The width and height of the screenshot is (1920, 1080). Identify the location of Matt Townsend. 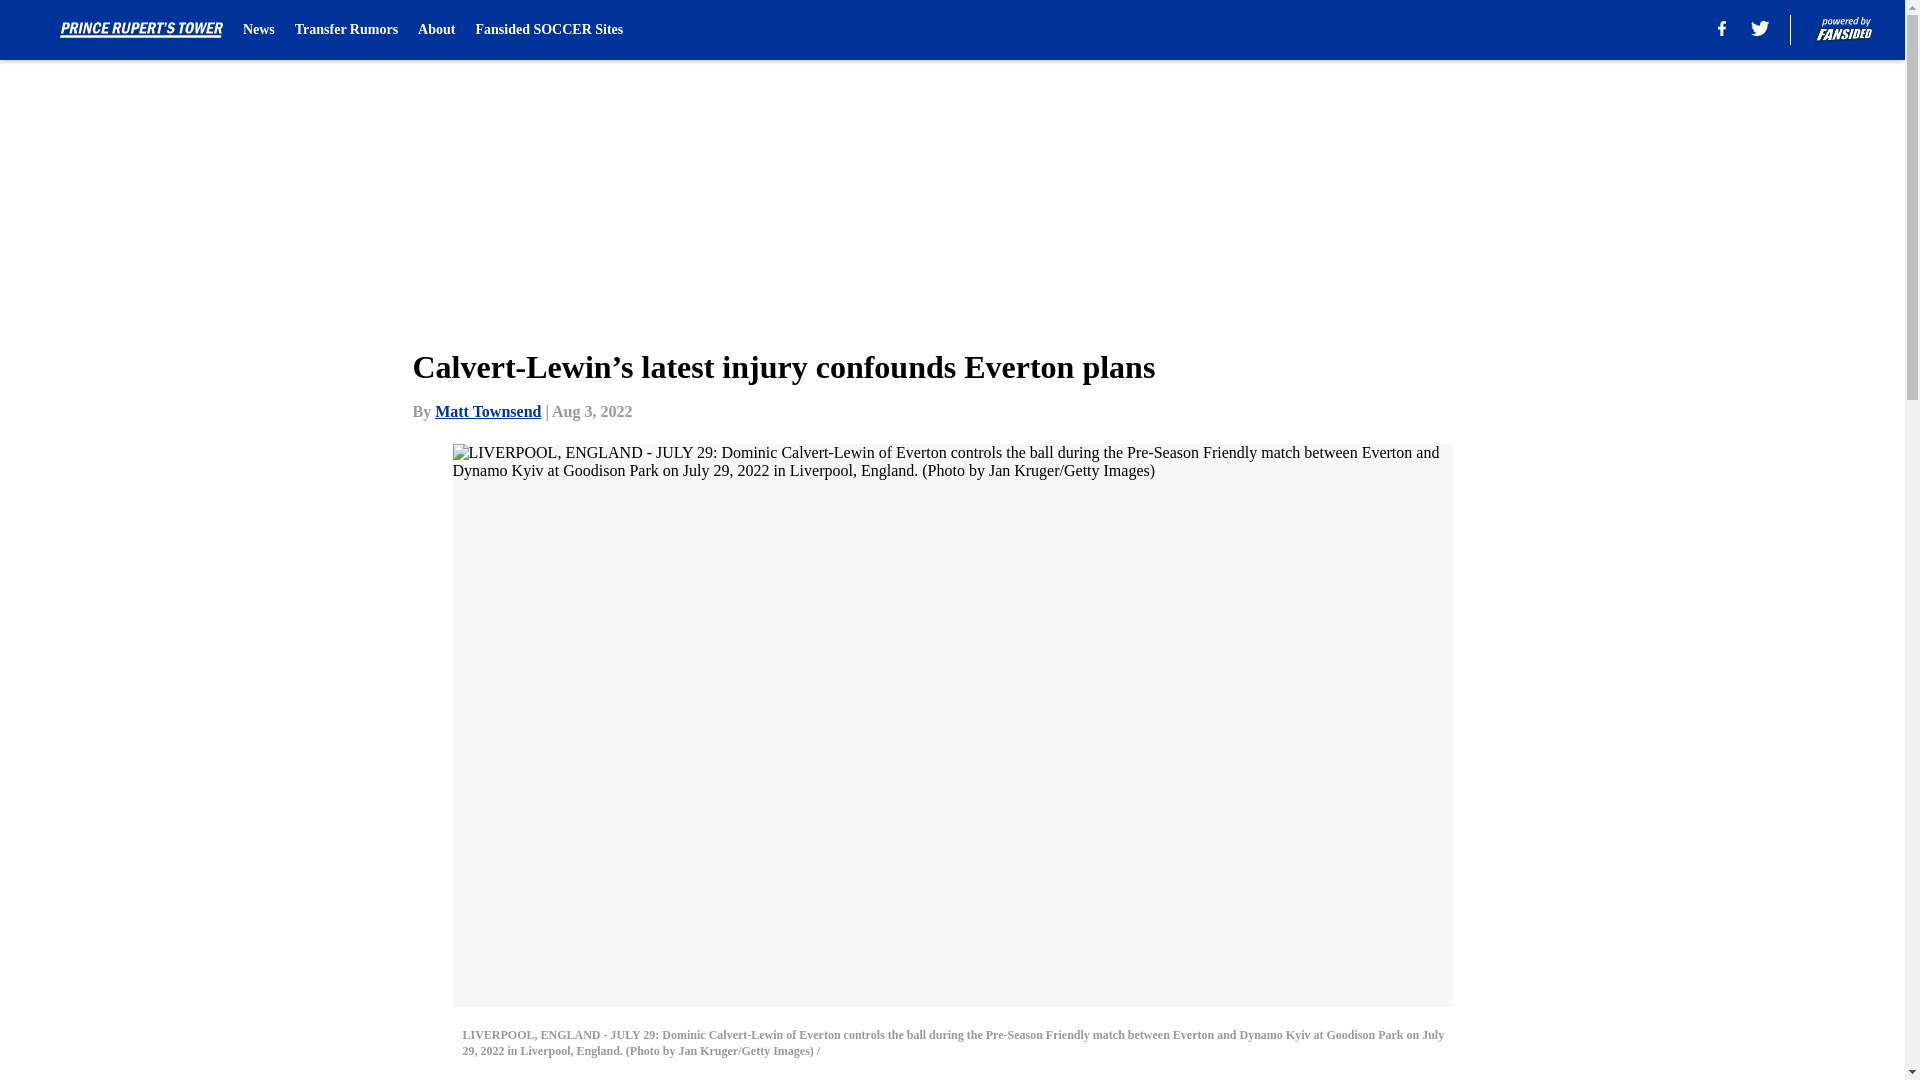
(488, 411).